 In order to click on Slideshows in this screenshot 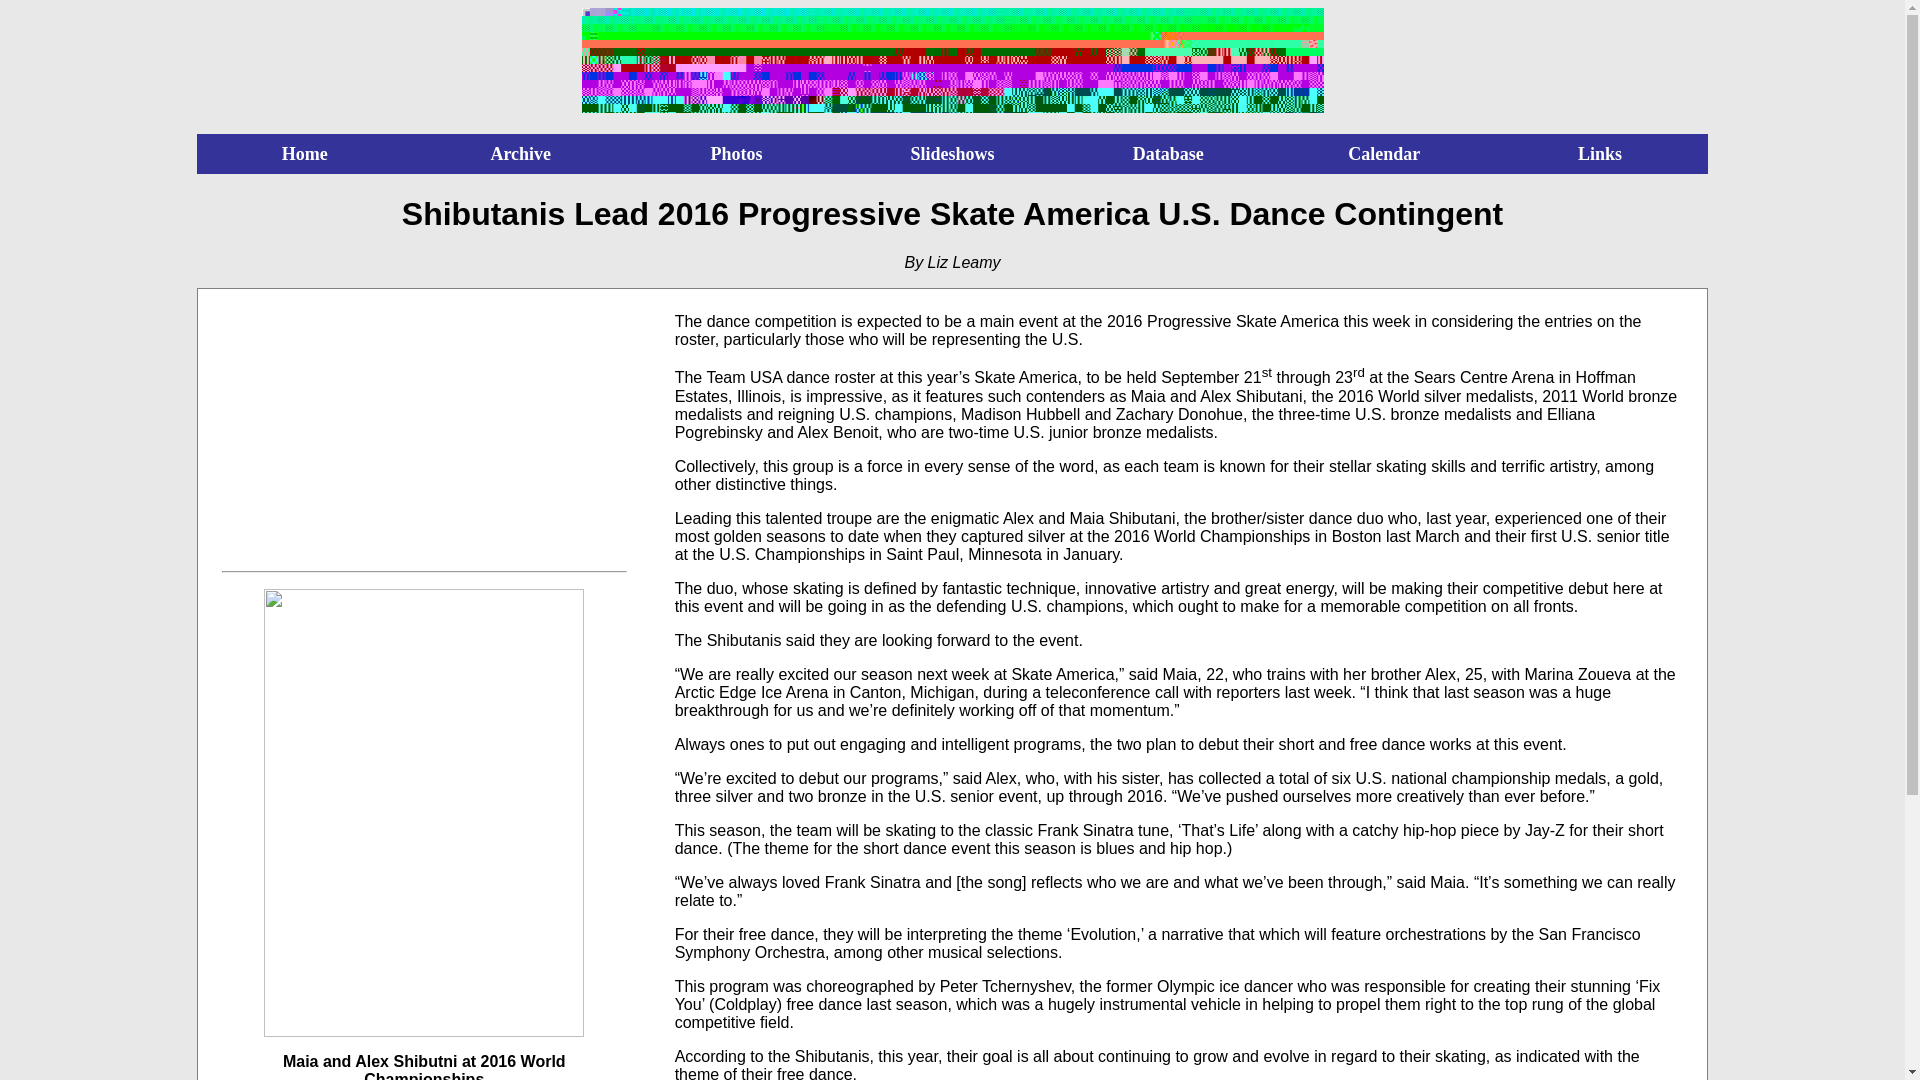, I will do `click(952, 154)`.